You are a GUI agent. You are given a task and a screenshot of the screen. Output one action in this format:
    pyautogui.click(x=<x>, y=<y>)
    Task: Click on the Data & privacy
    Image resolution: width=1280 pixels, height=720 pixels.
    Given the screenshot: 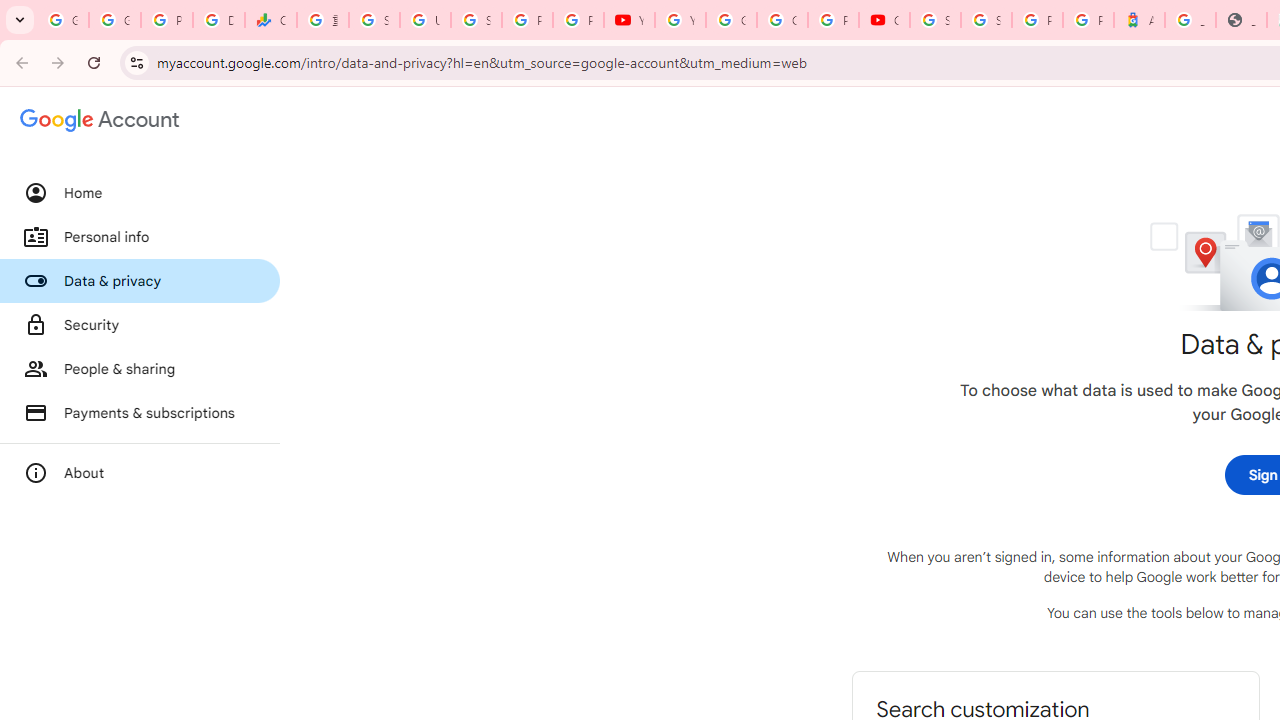 What is the action you would take?
    pyautogui.click(x=140, y=281)
    